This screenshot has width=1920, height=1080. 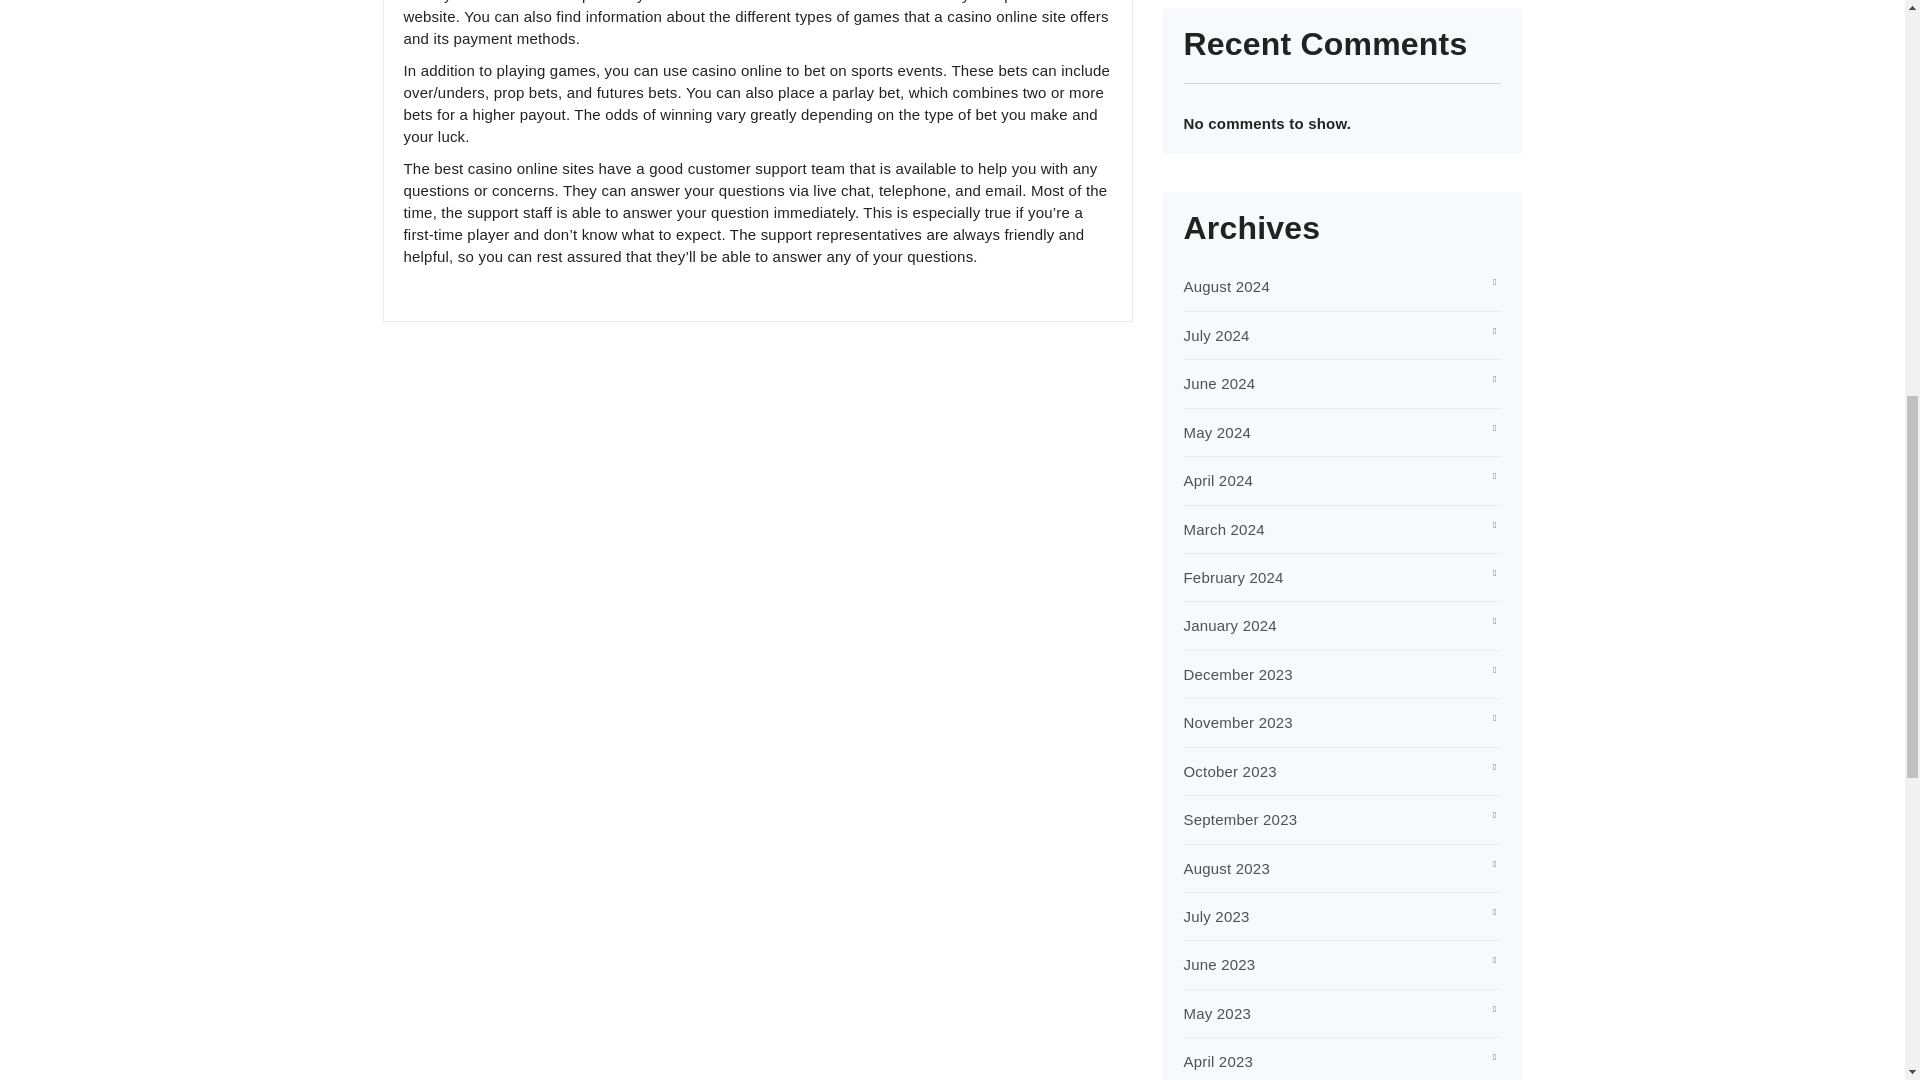 I want to click on March 2024, so click(x=1224, y=528).